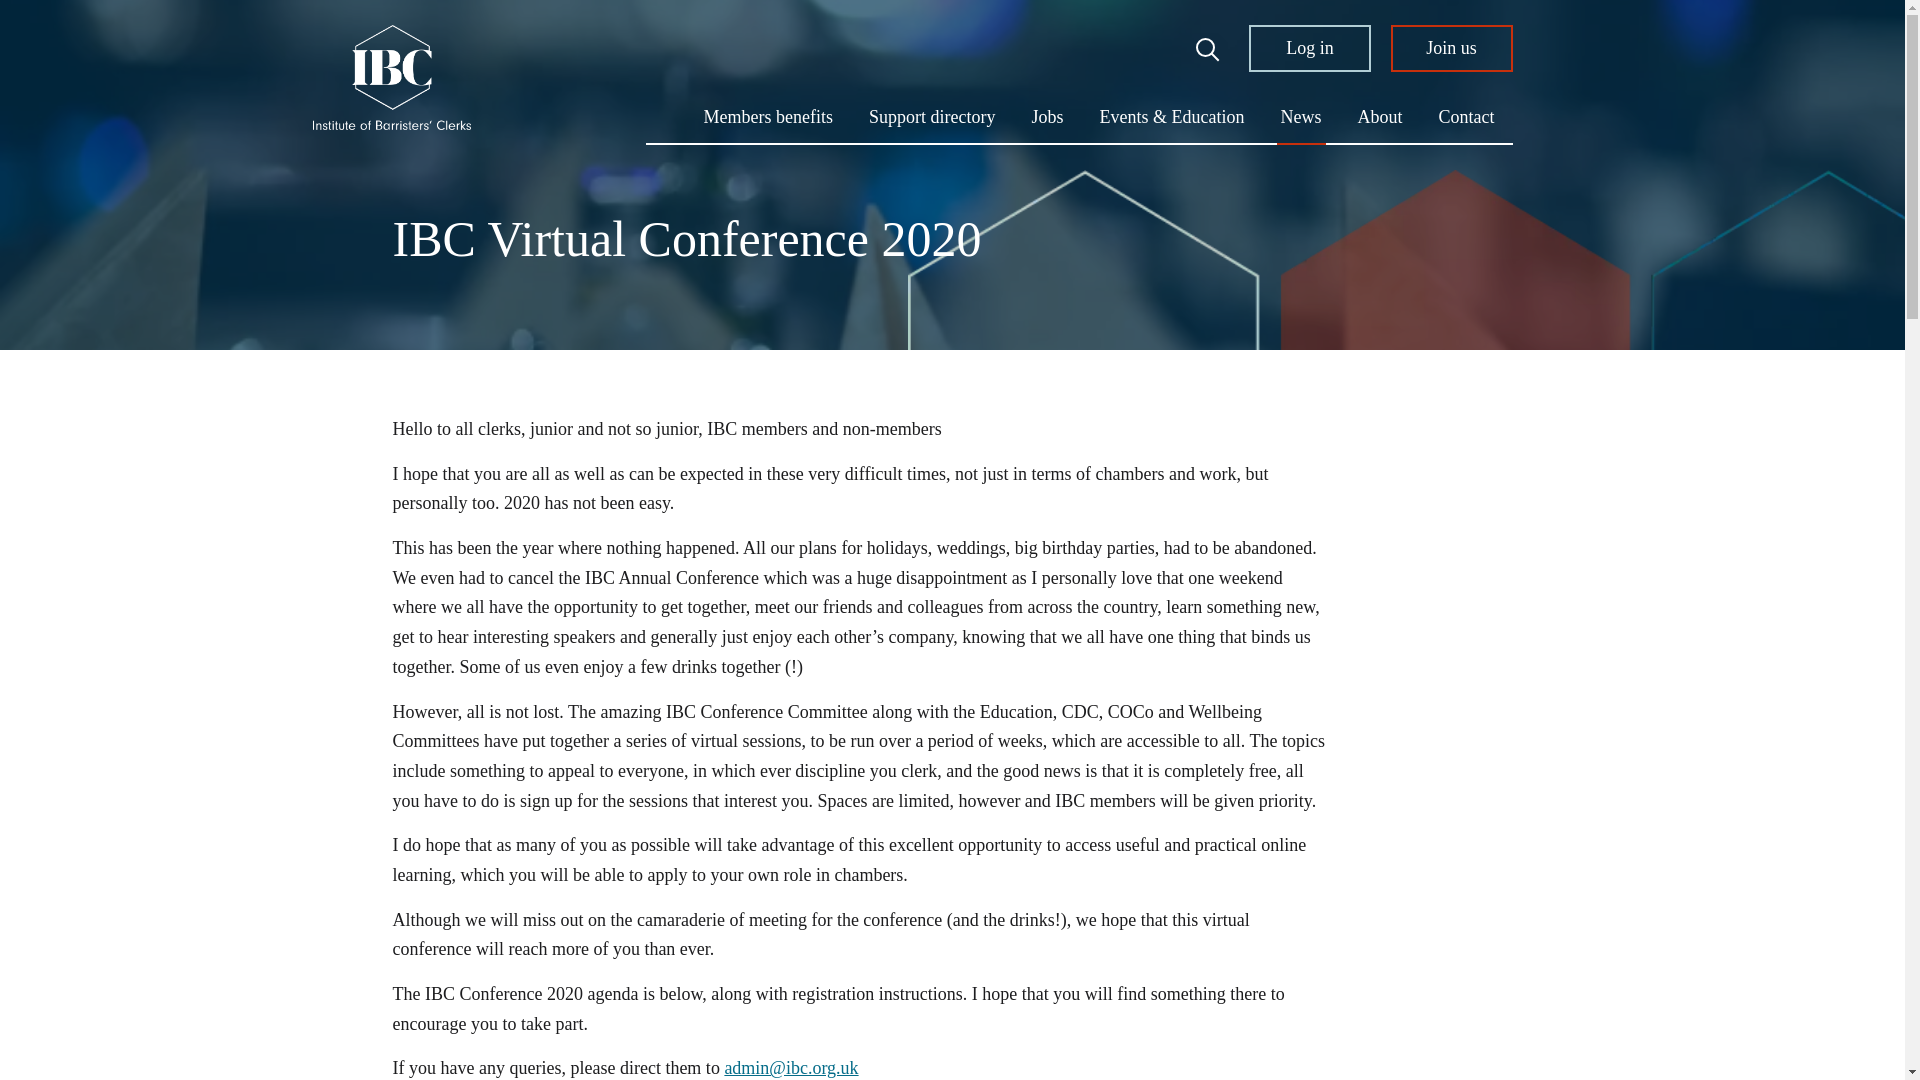  I want to click on About, so click(1300, 116).